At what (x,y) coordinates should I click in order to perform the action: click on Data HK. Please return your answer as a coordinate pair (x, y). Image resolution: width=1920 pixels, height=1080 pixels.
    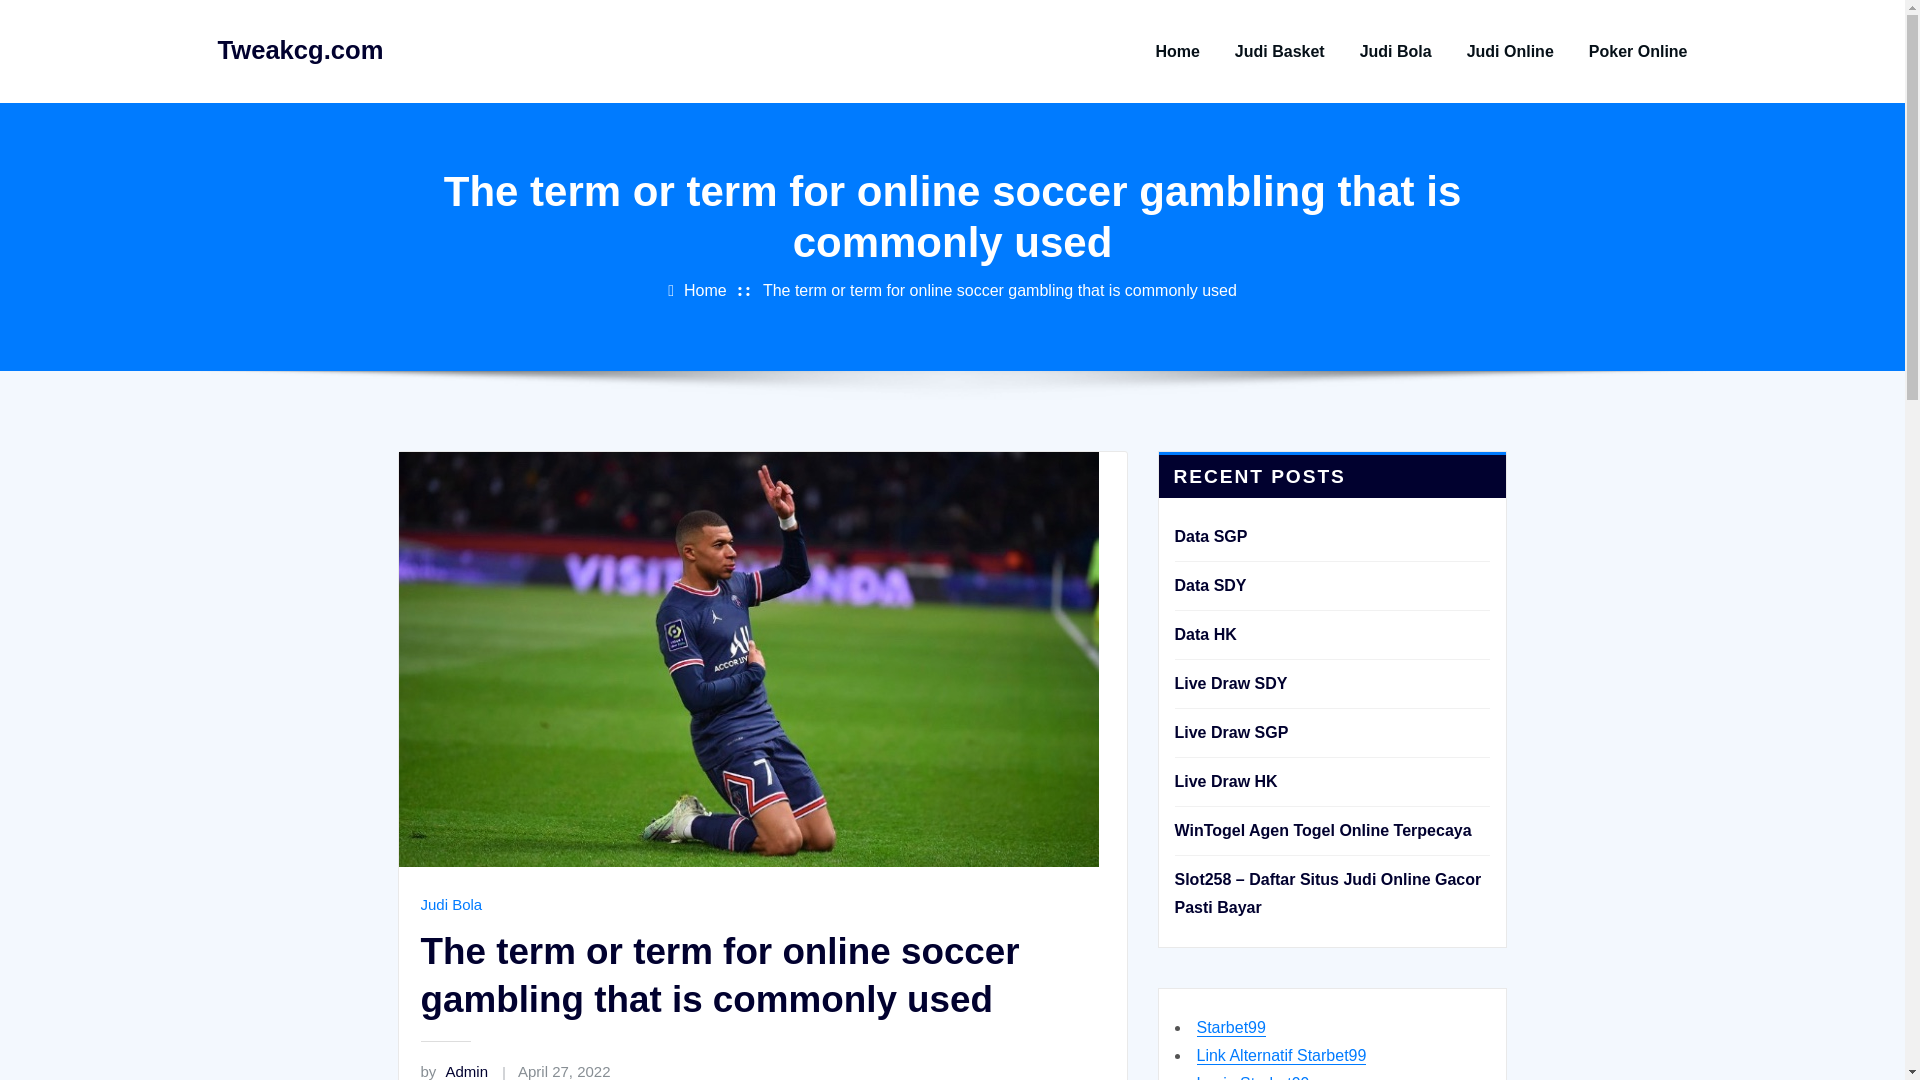
    Looking at the image, I should click on (1204, 634).